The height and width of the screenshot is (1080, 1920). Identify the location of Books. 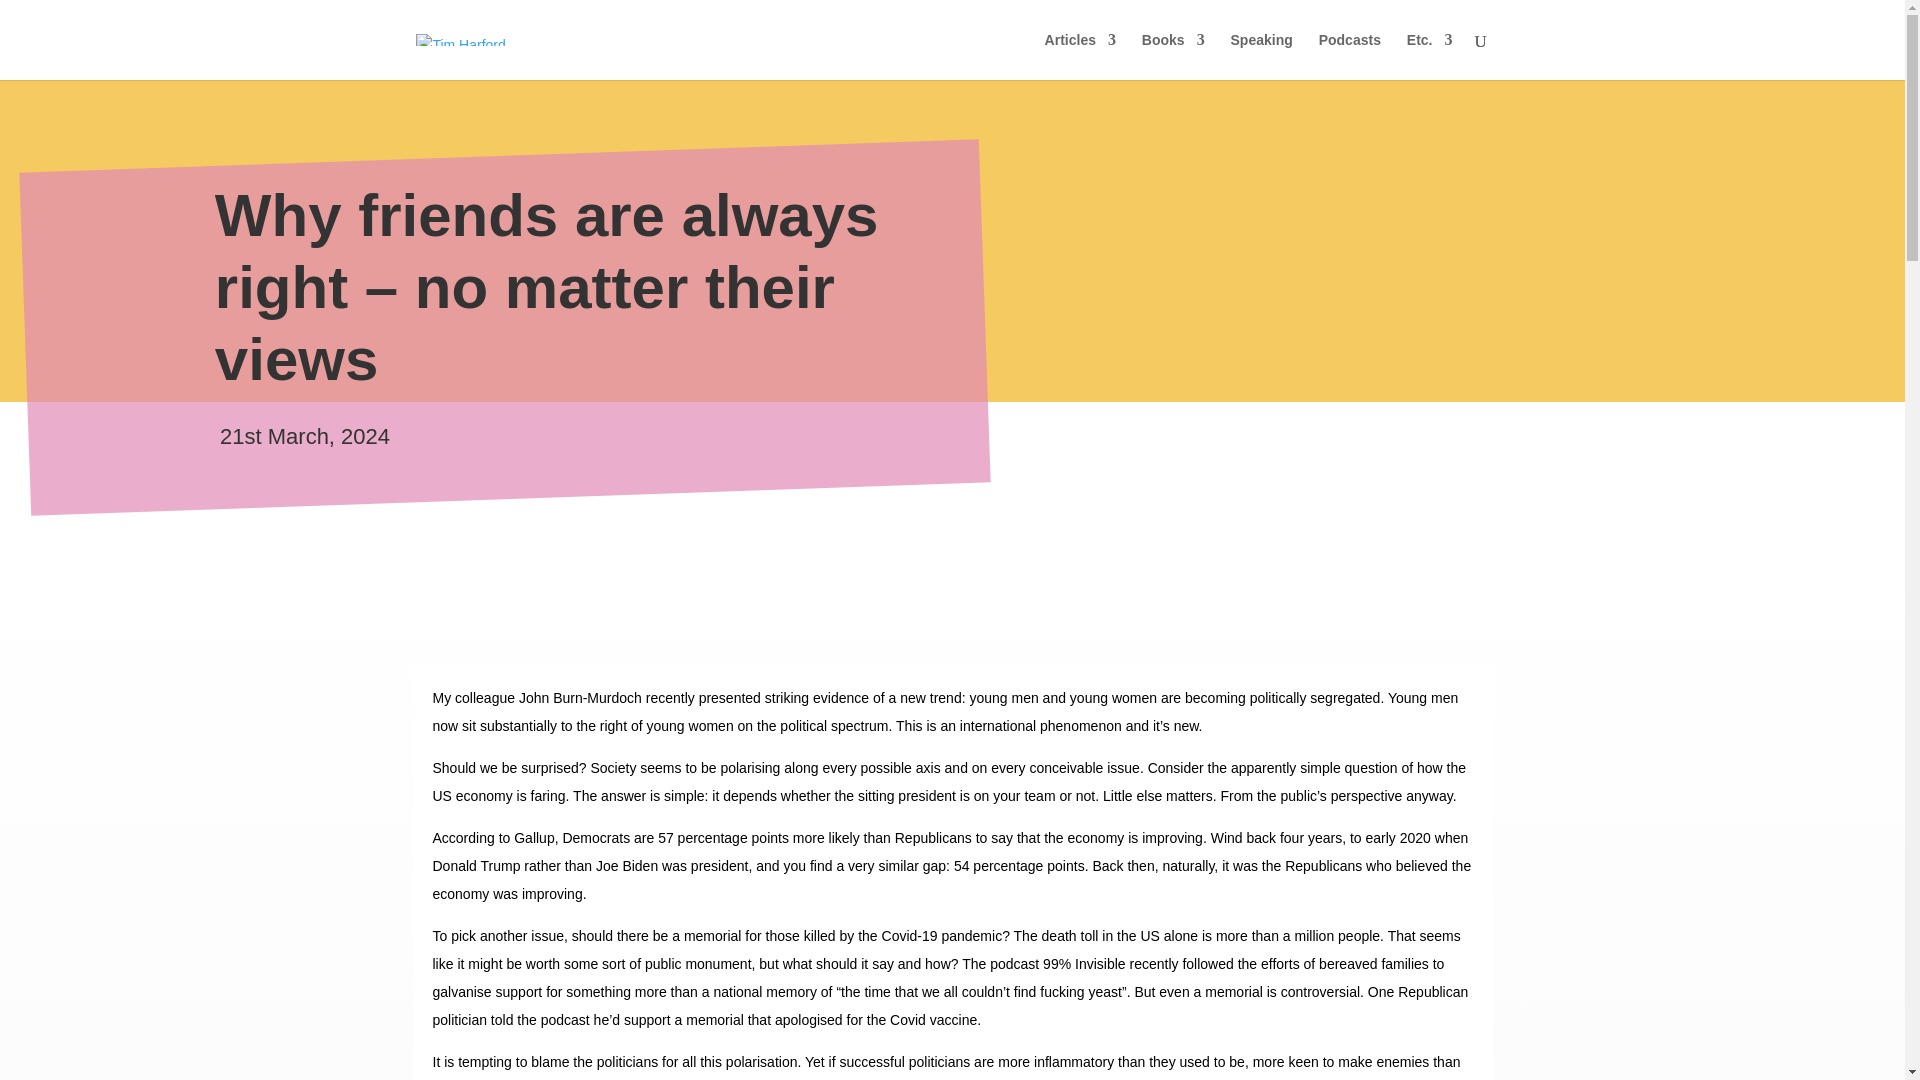
(1174, 56).